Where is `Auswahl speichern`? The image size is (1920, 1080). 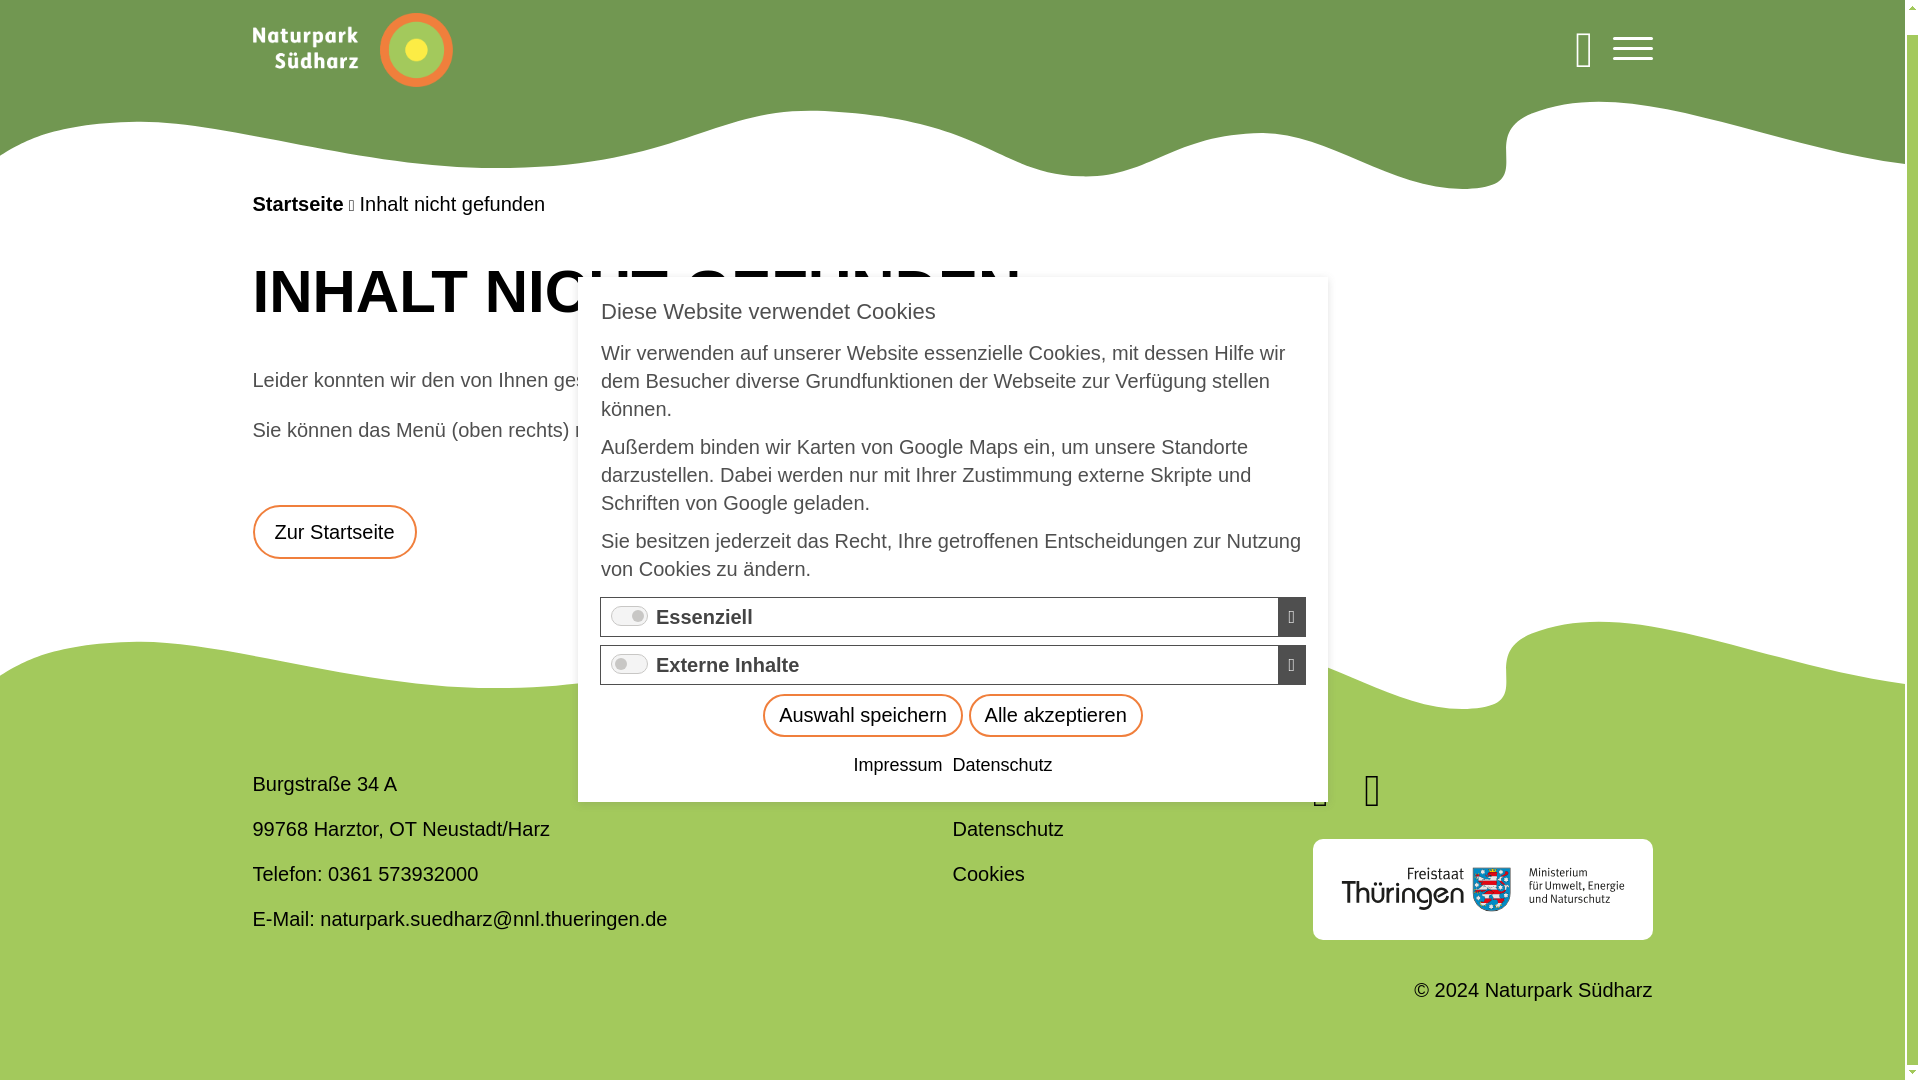
Auswahl speichern is located at coordinates (1036, 553).